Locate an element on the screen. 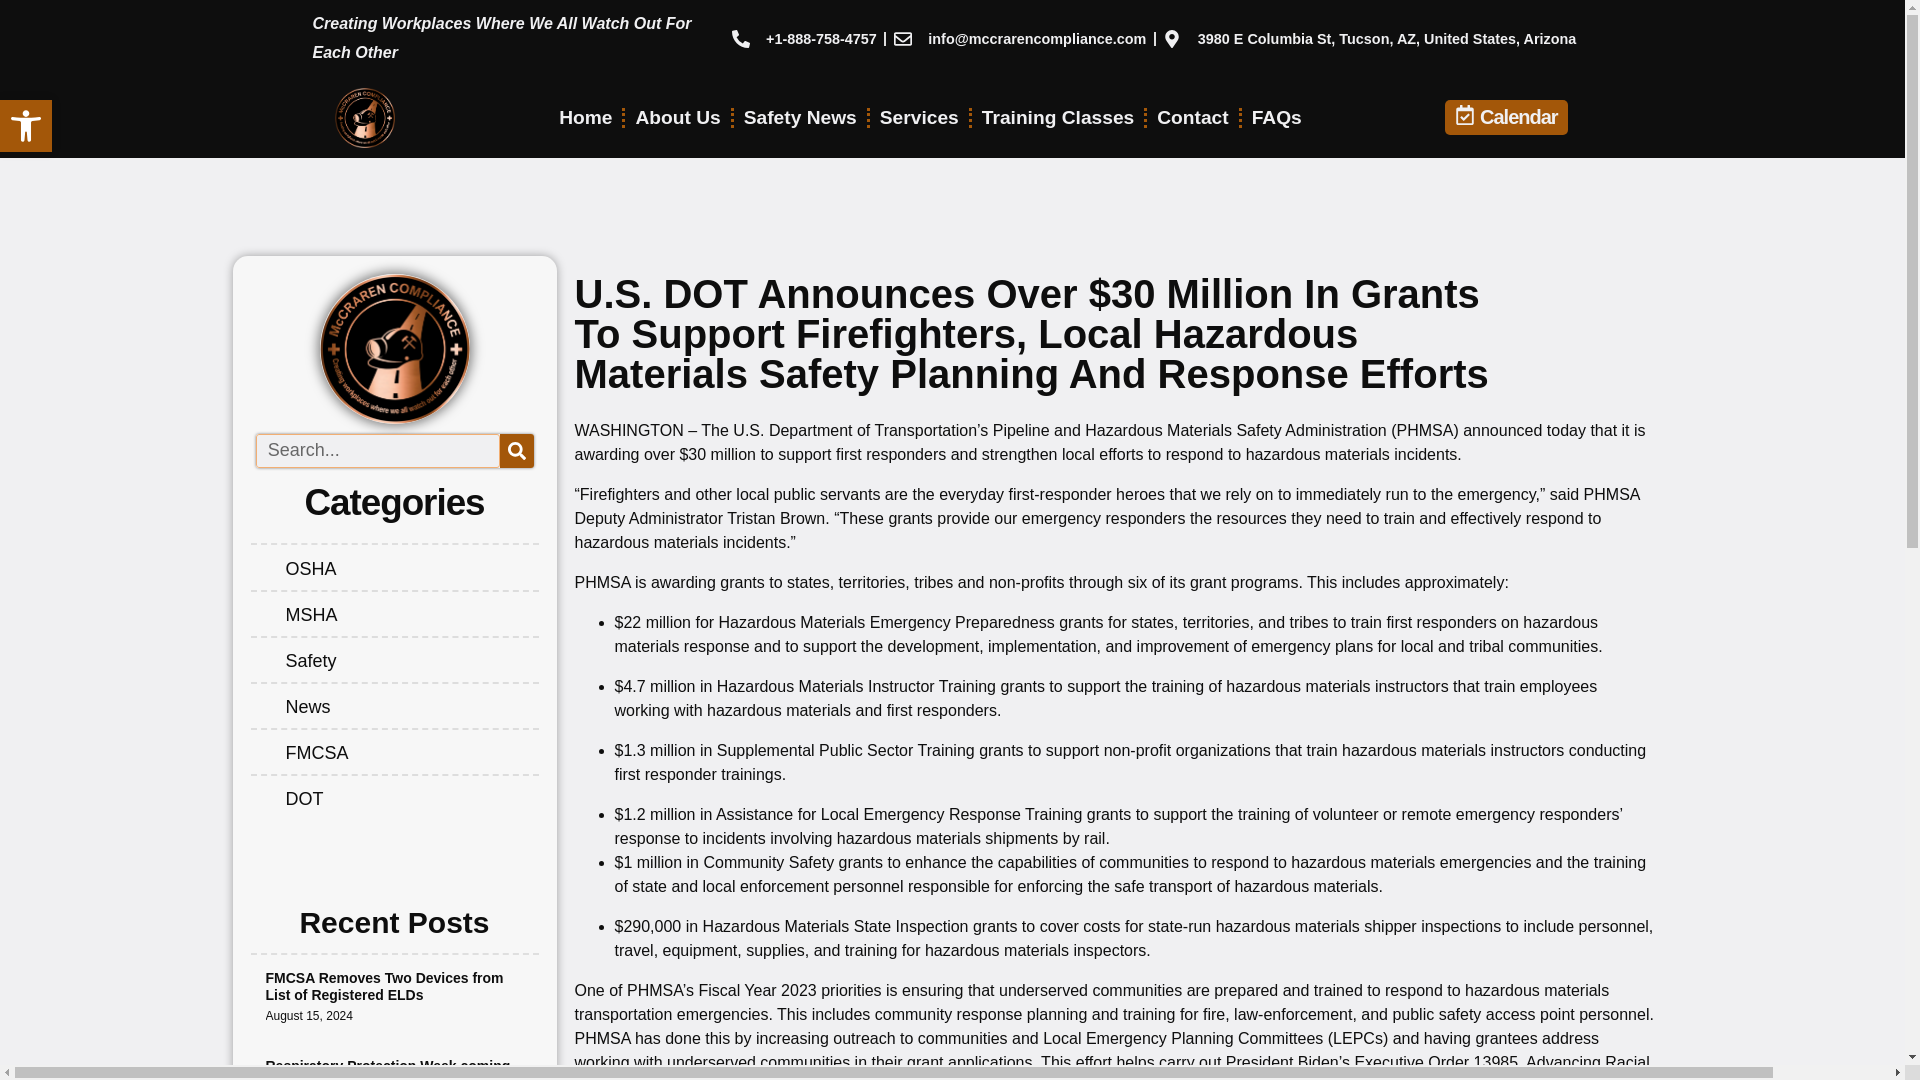 This screenshot has height=1080, width=1920. Accessibility Tools is located at coordinates (26, 126).